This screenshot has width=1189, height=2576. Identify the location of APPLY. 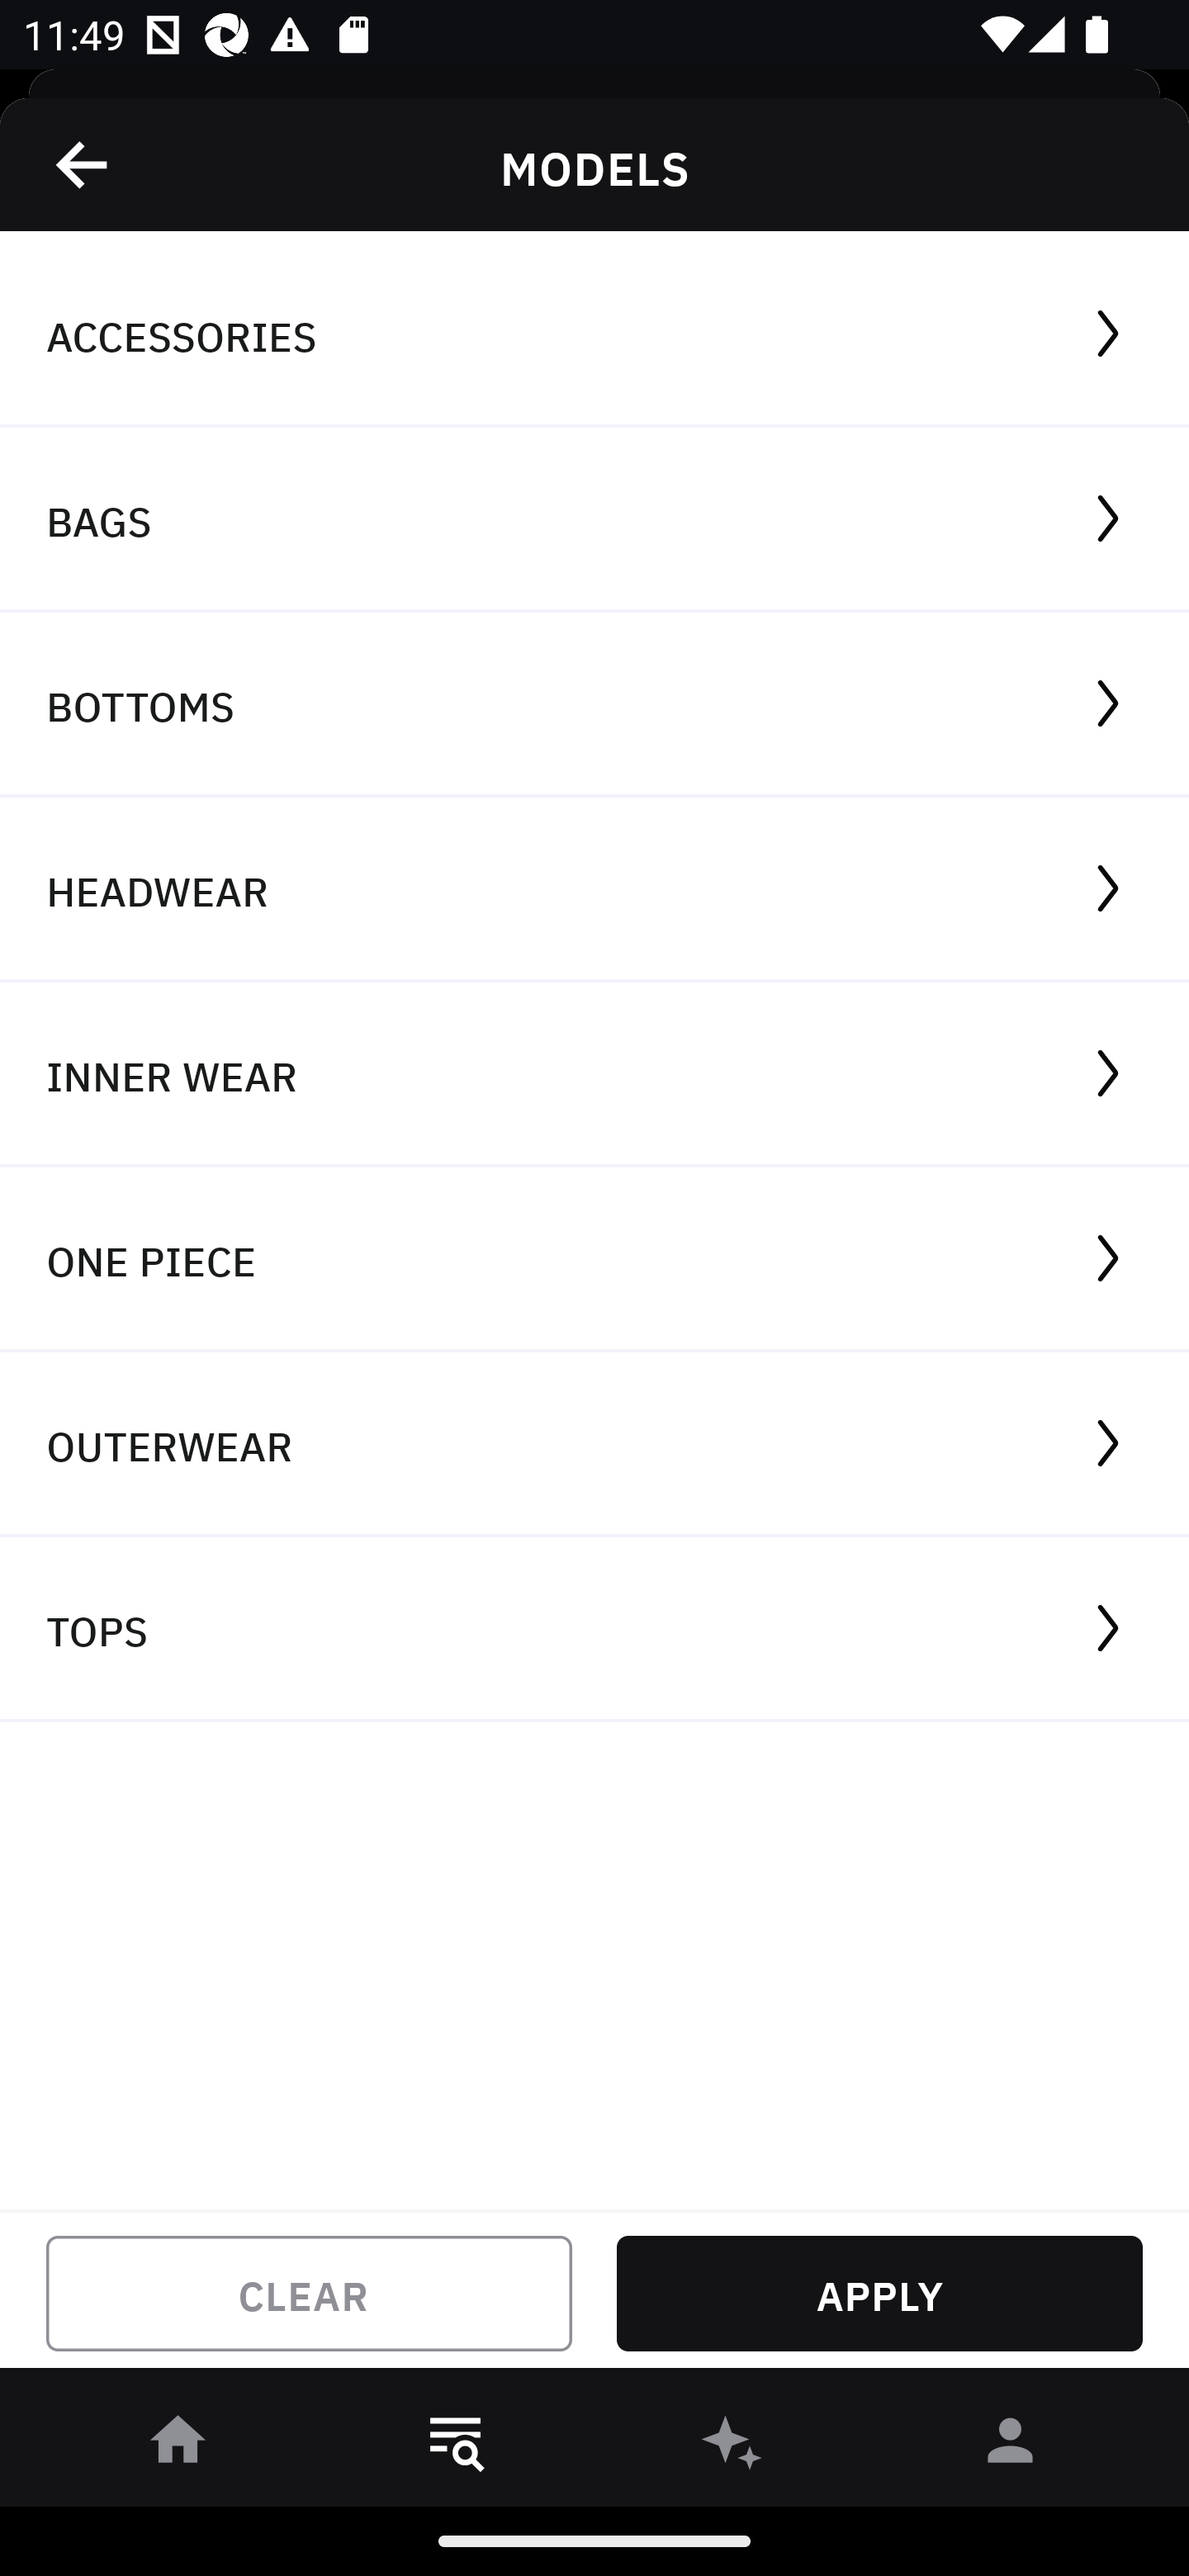
(879, 2294).